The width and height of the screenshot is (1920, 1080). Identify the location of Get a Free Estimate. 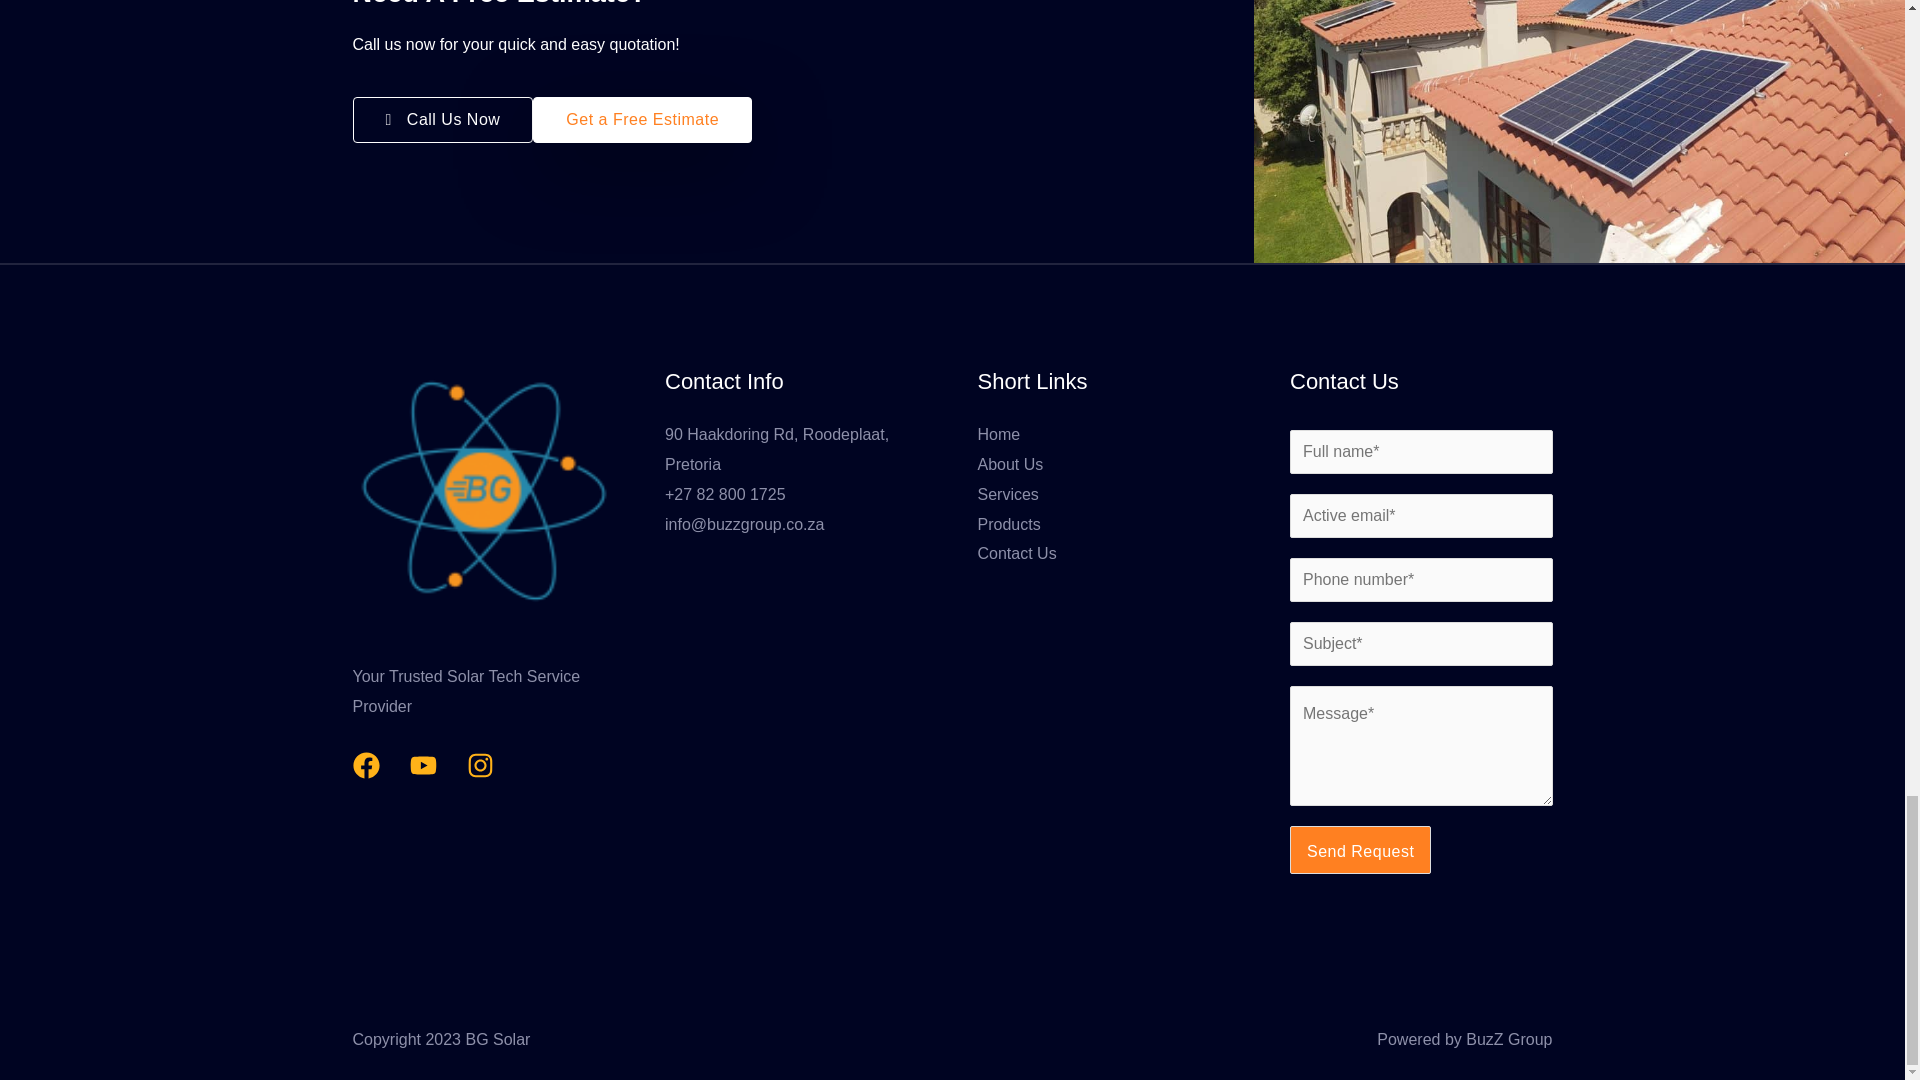
(642, 120).